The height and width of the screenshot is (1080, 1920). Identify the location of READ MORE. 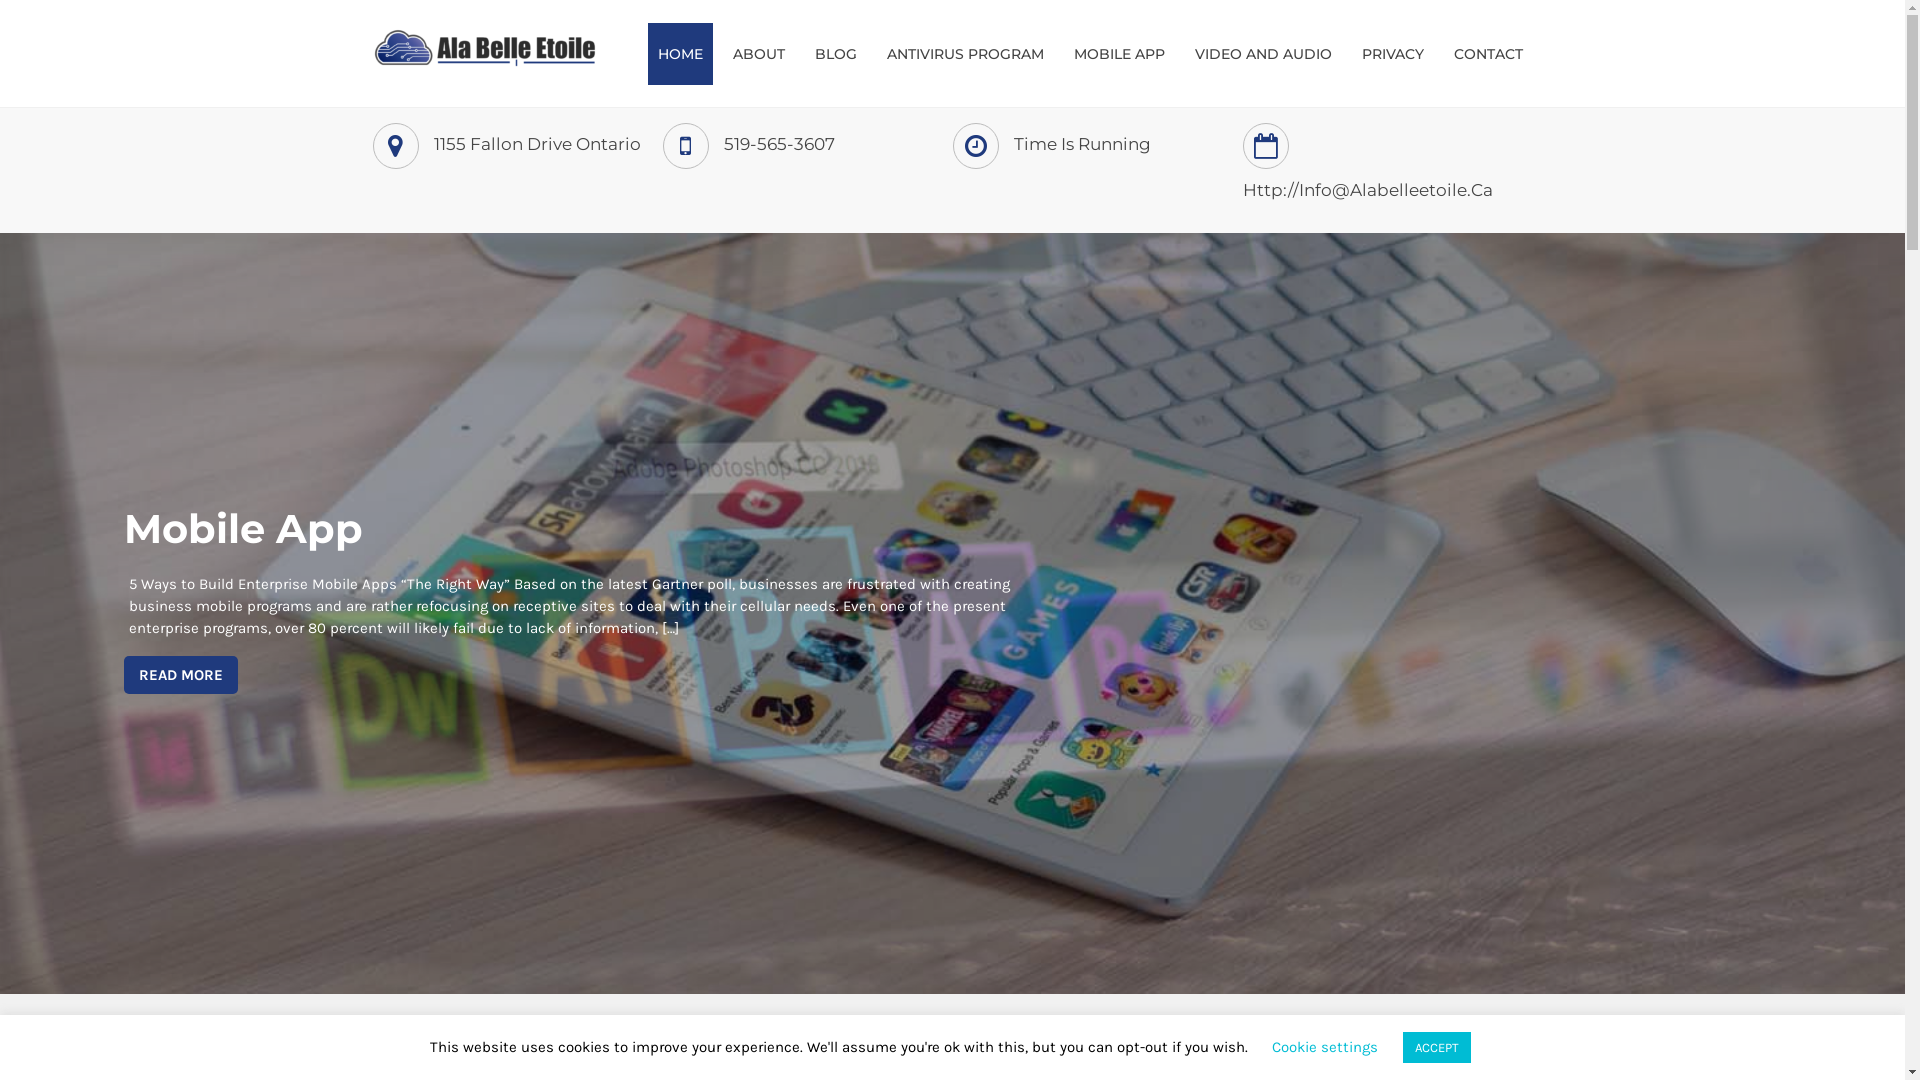
(181, 675).